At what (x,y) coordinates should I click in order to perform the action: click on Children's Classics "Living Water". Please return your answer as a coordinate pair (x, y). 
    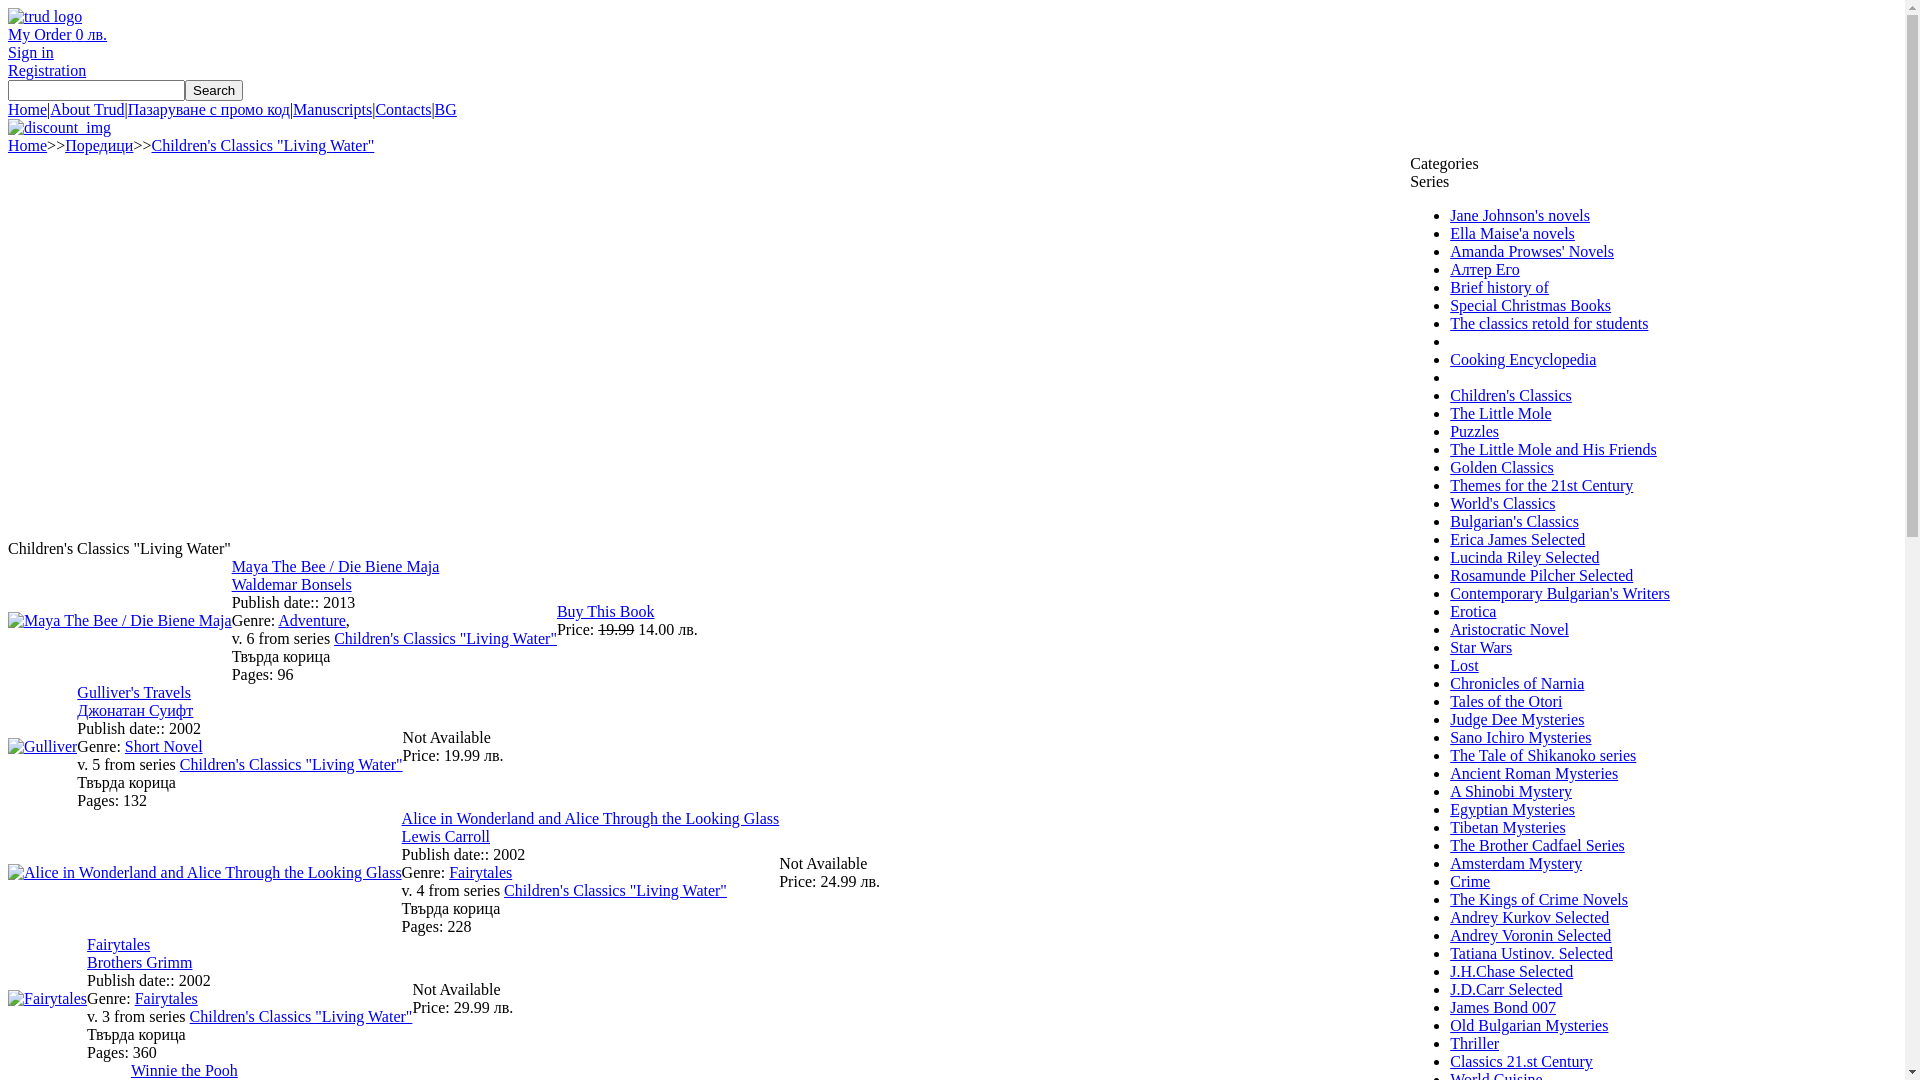
    Looking at the image, I should click on (292, 764).